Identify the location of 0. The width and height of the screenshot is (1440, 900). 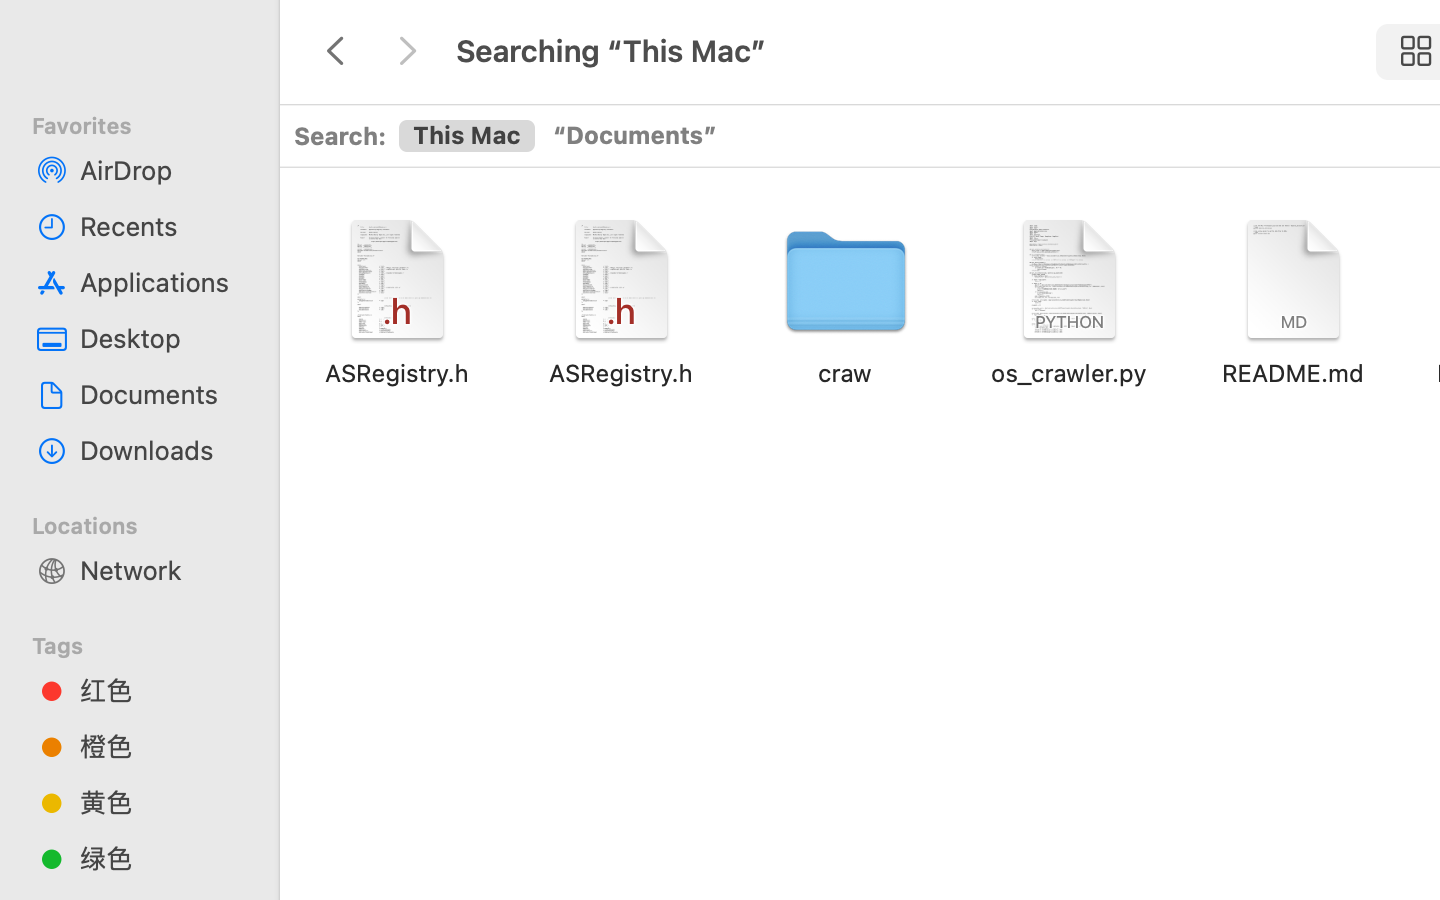
(634, 137).